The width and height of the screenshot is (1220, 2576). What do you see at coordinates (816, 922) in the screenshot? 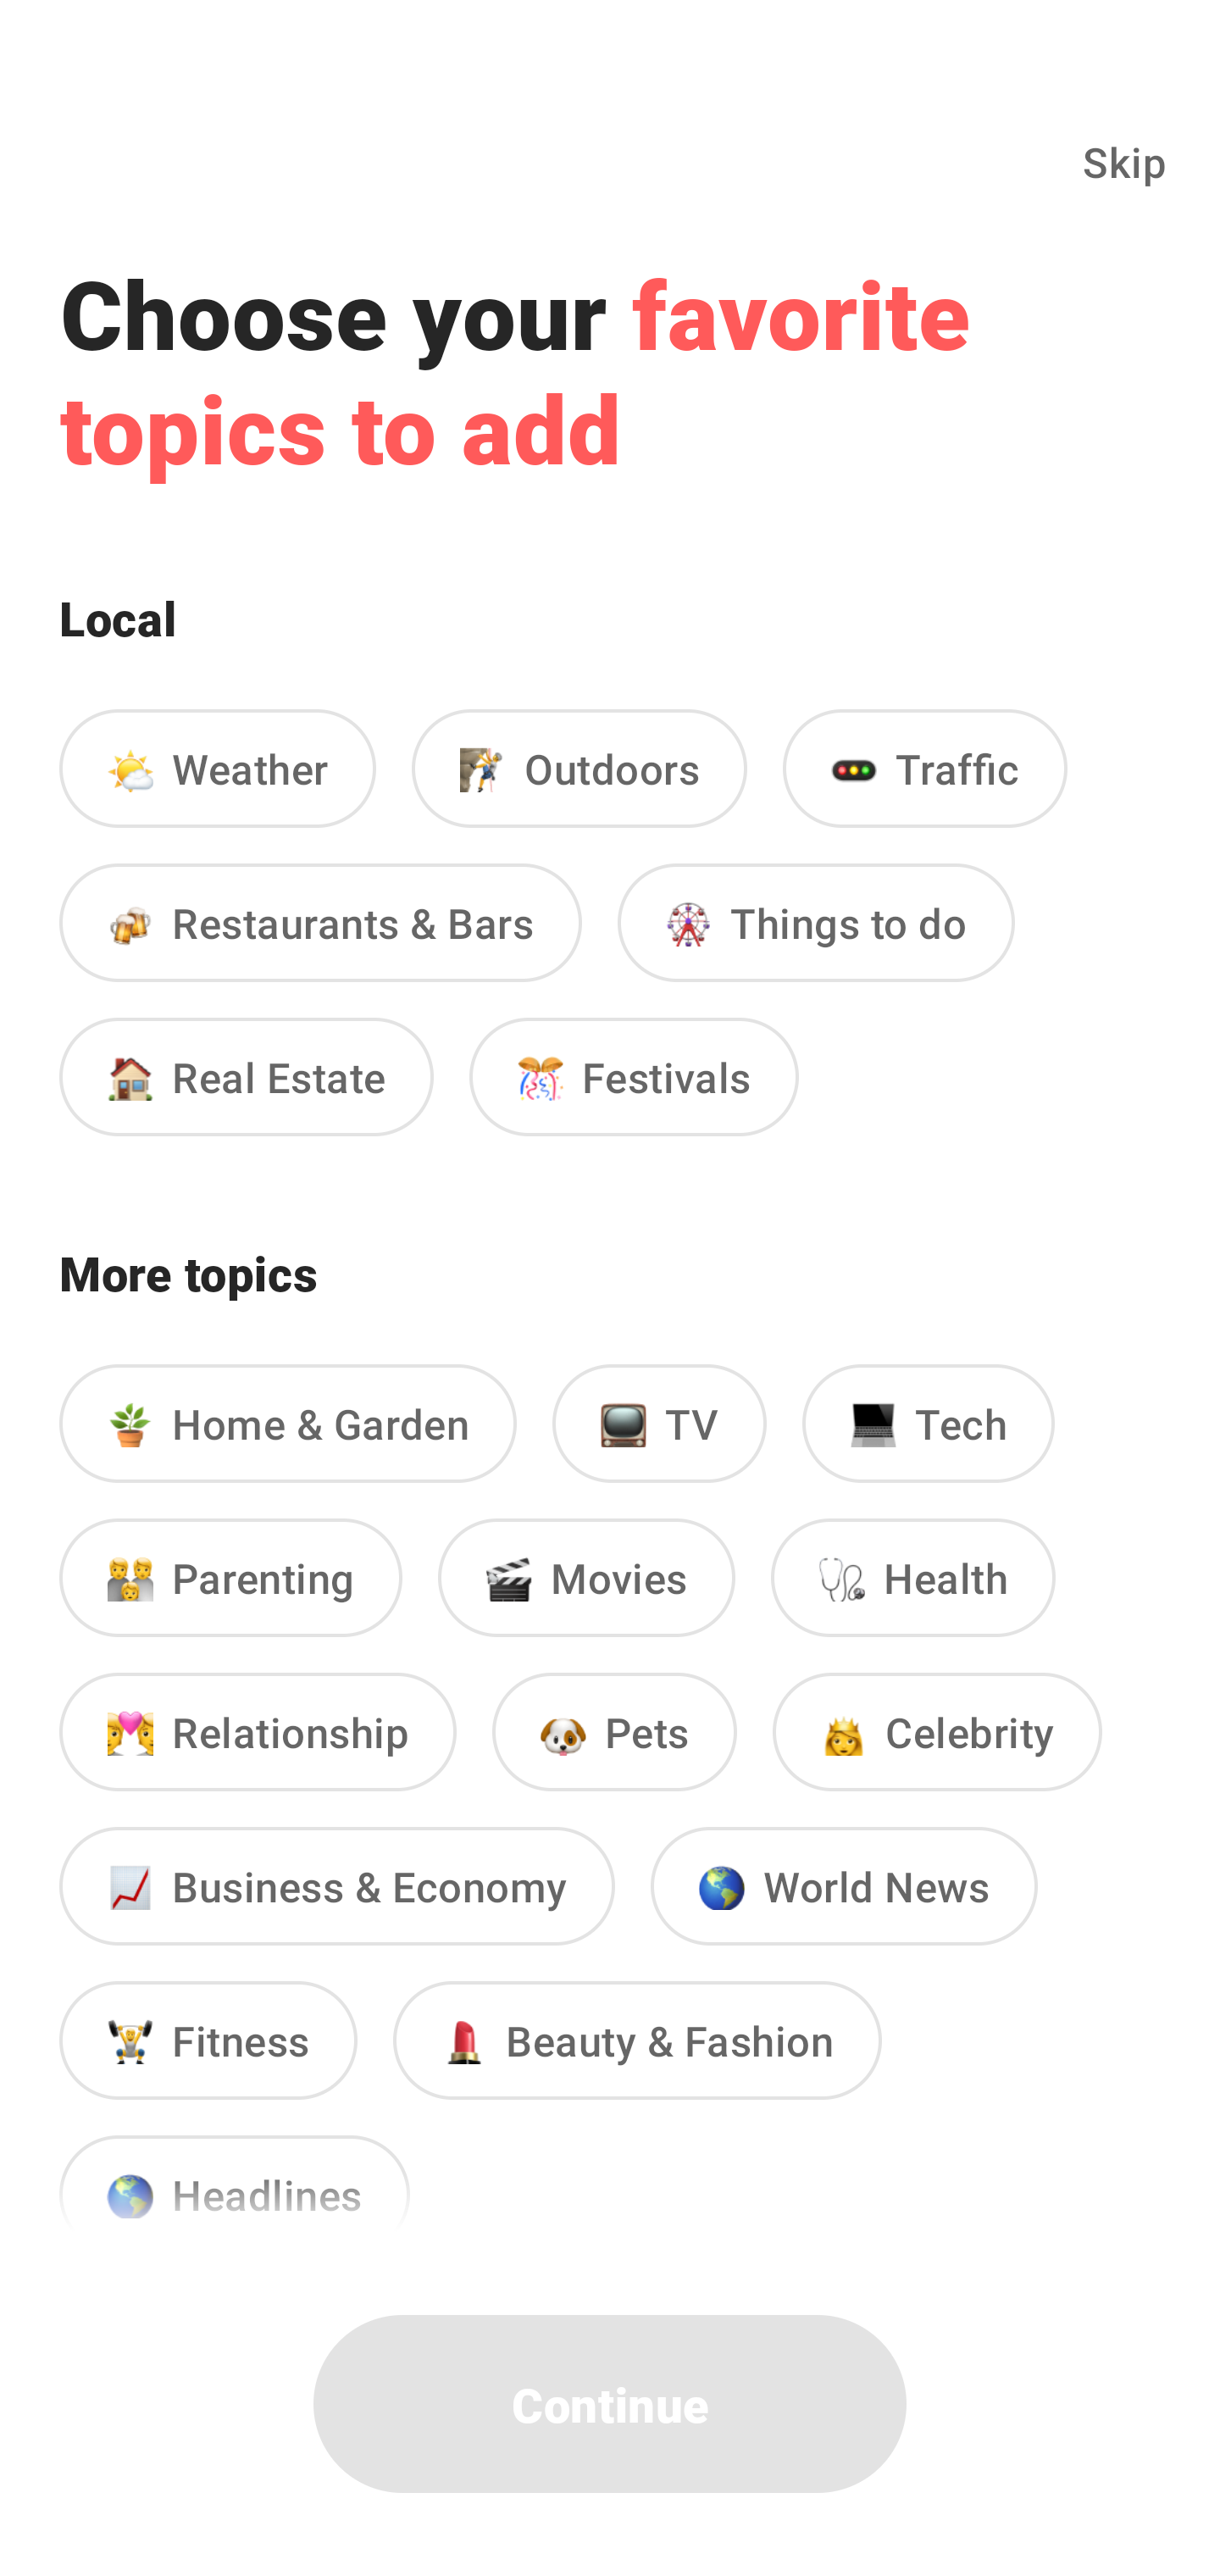
I see `Things to do` at bounding box center [816, 922].